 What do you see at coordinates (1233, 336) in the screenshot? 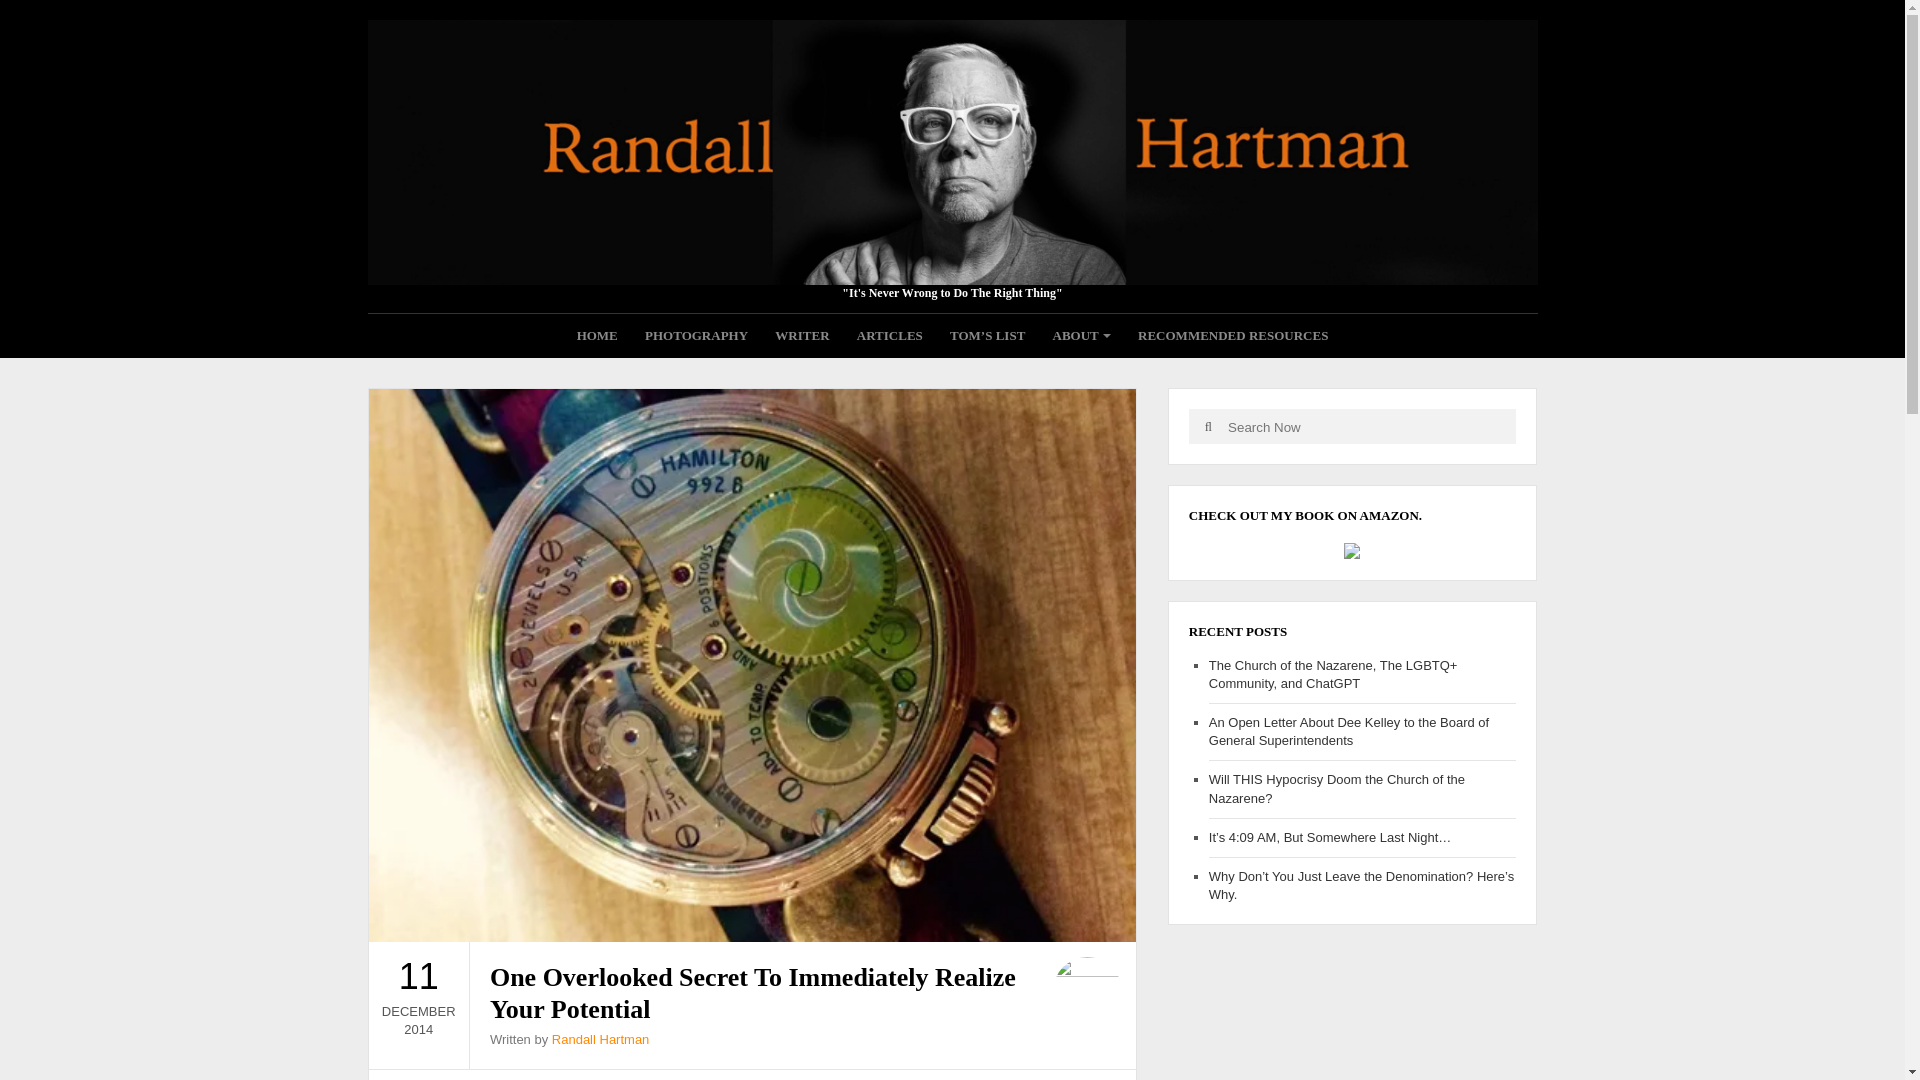
I see `RECOMMENDED RESOURCES` at bounding box center [1233, 336].